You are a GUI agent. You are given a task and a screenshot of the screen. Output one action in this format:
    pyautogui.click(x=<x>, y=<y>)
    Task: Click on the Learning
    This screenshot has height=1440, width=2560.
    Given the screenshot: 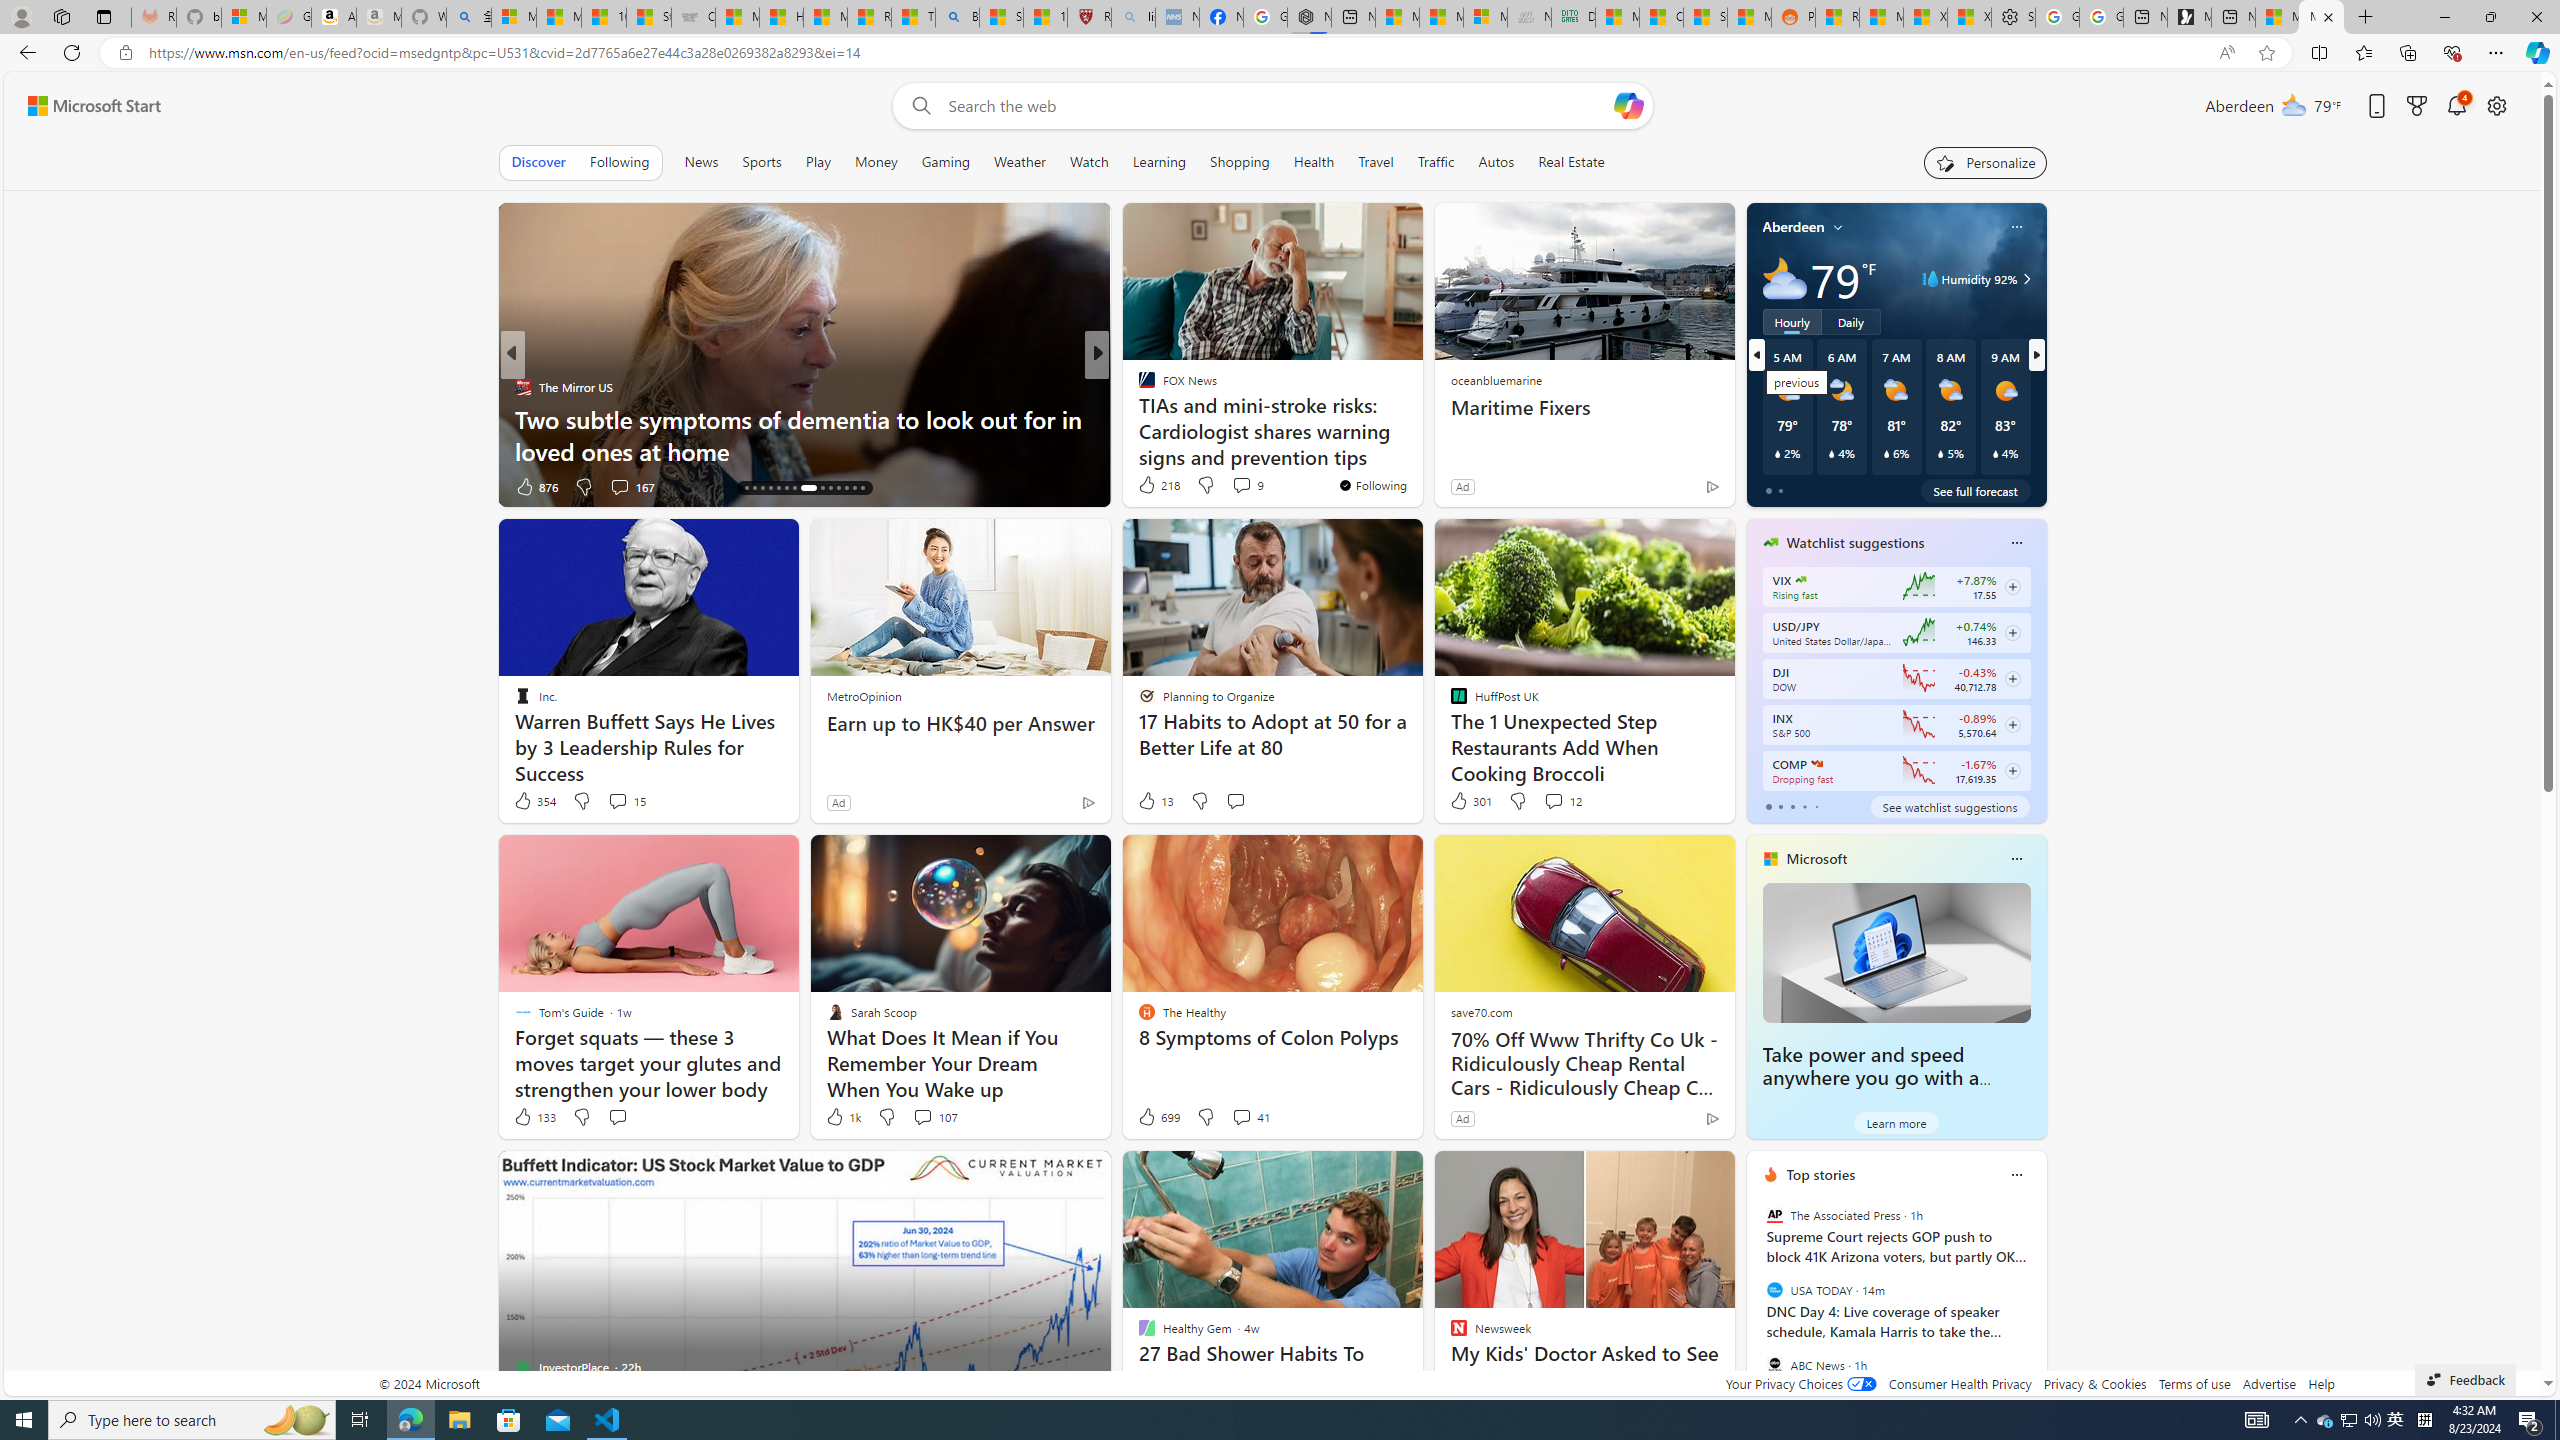 What is the action you would take?
    pyautogui.click(x=1158, y=162)
    